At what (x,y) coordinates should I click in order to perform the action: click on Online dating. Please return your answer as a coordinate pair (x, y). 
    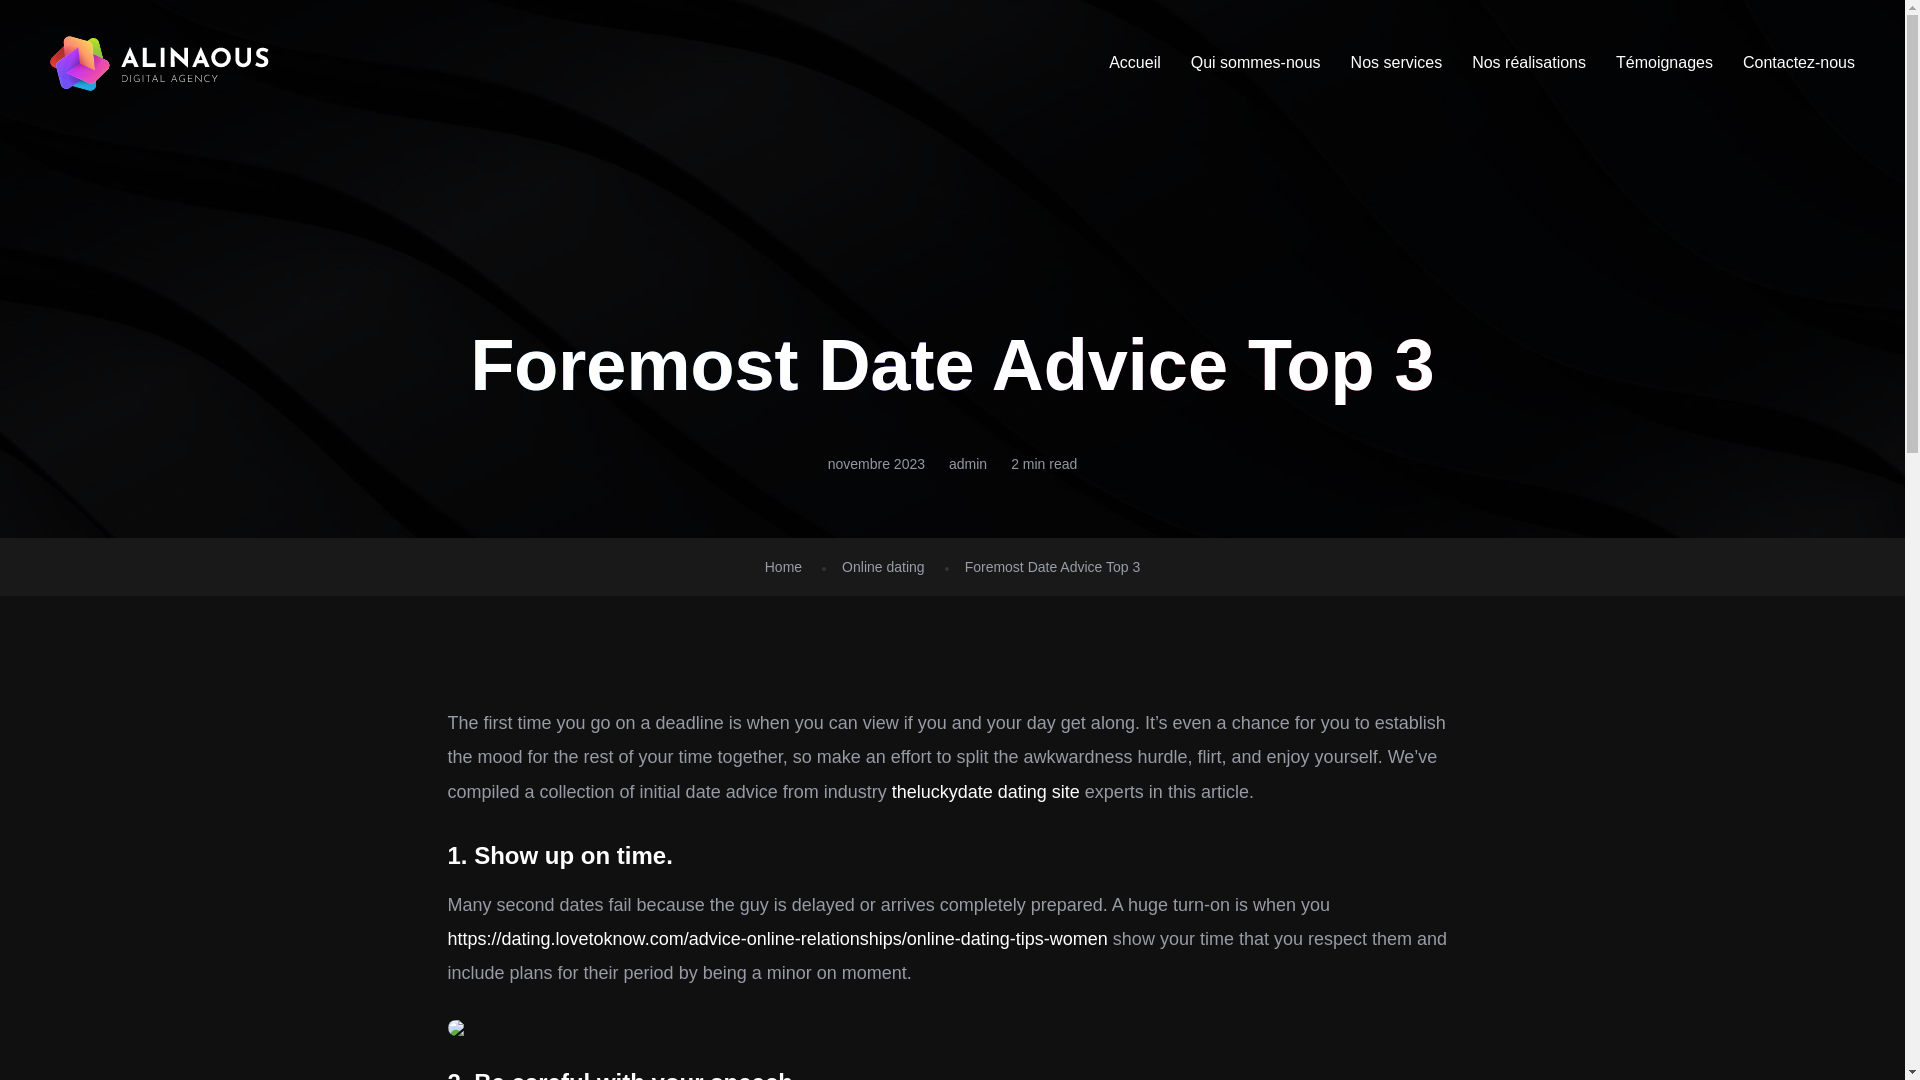
    Looking at the image, I should click on (884, 566).